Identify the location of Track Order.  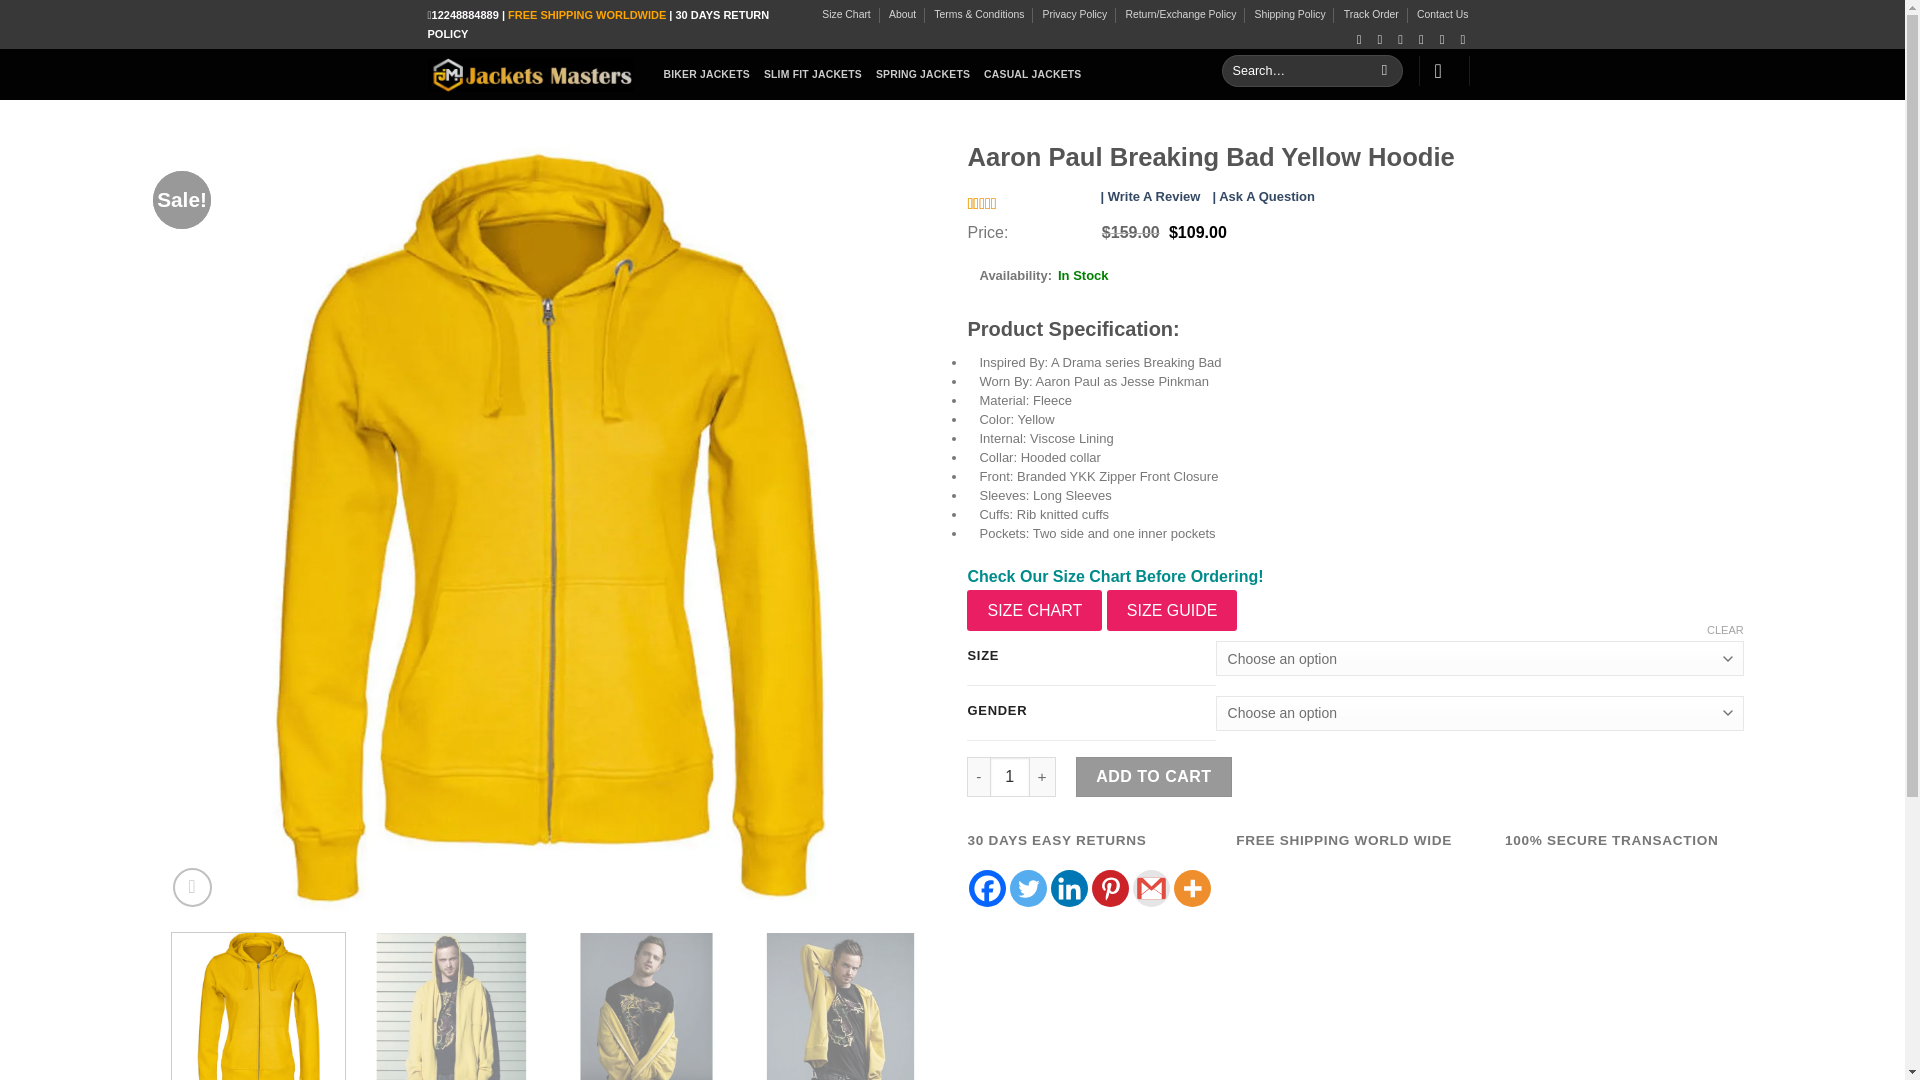
(1372, 14).